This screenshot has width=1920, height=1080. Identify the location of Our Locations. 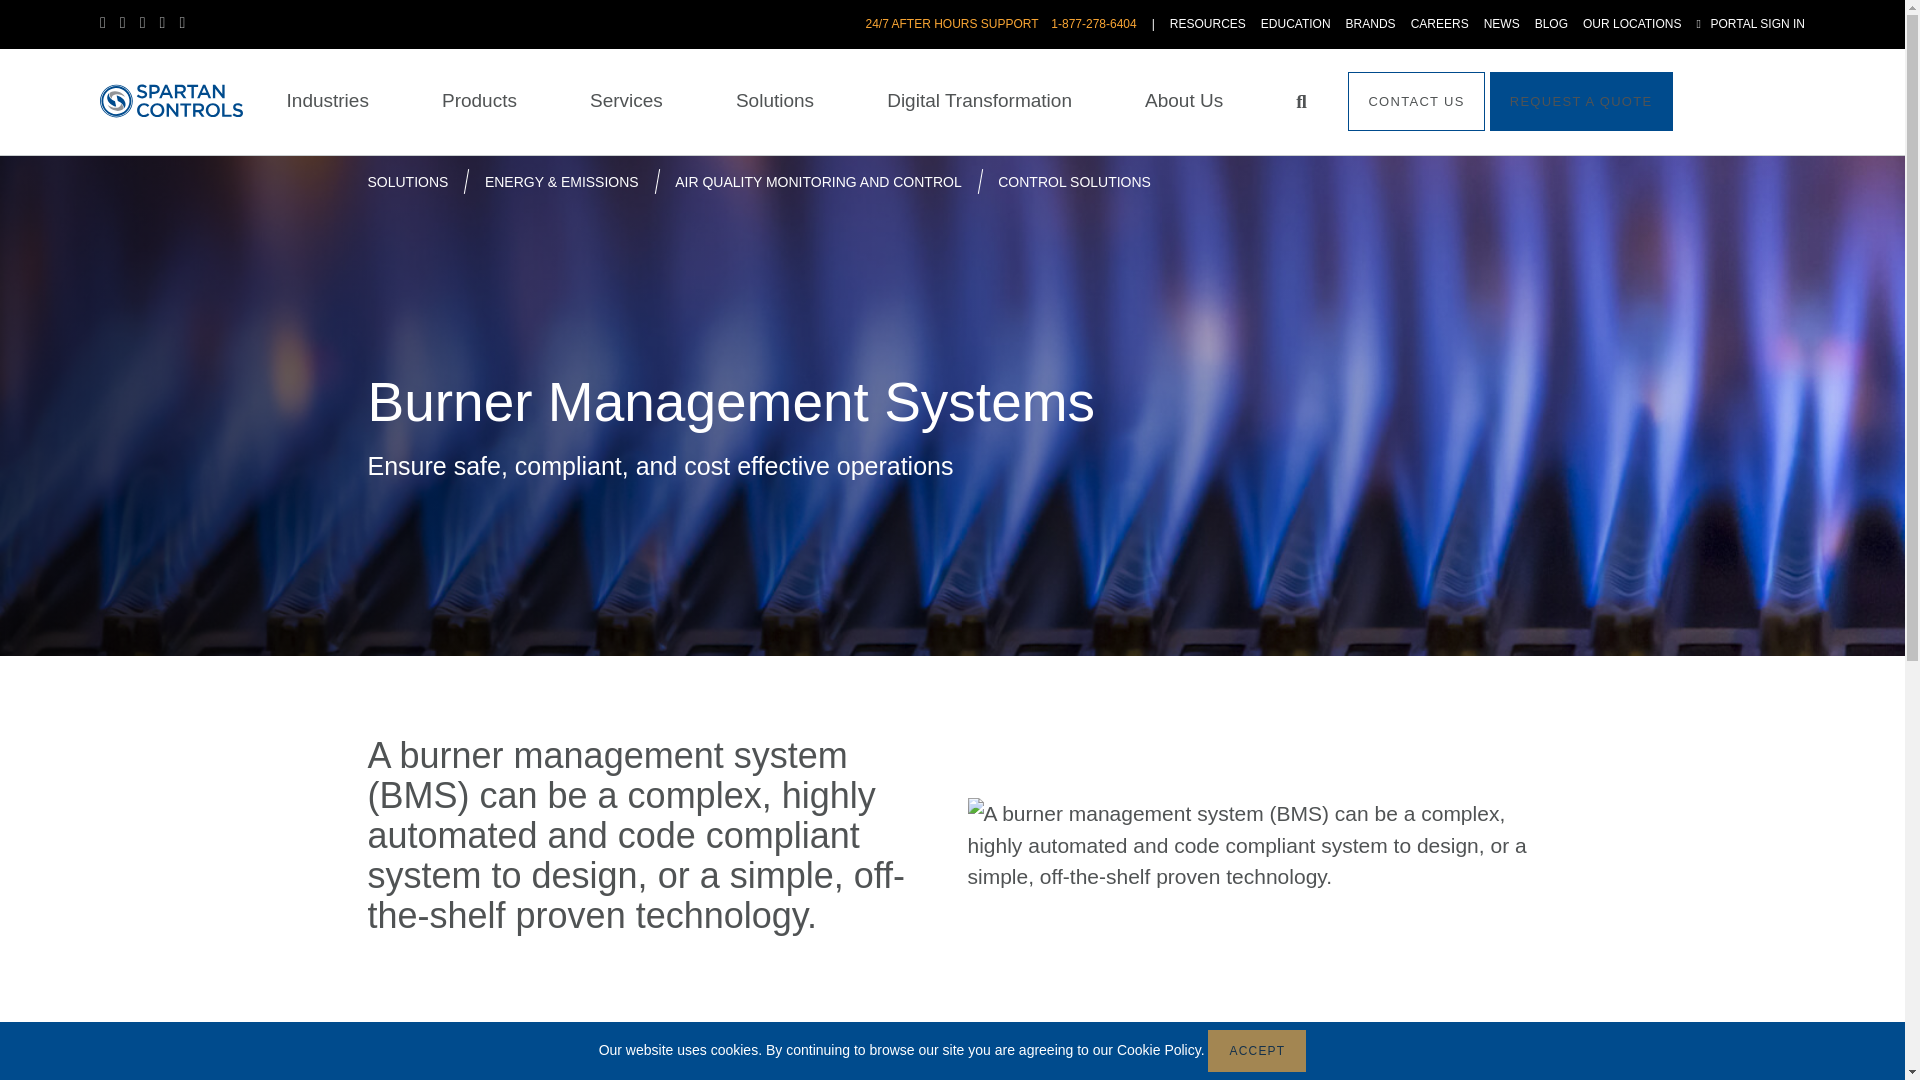
(1632, 24).